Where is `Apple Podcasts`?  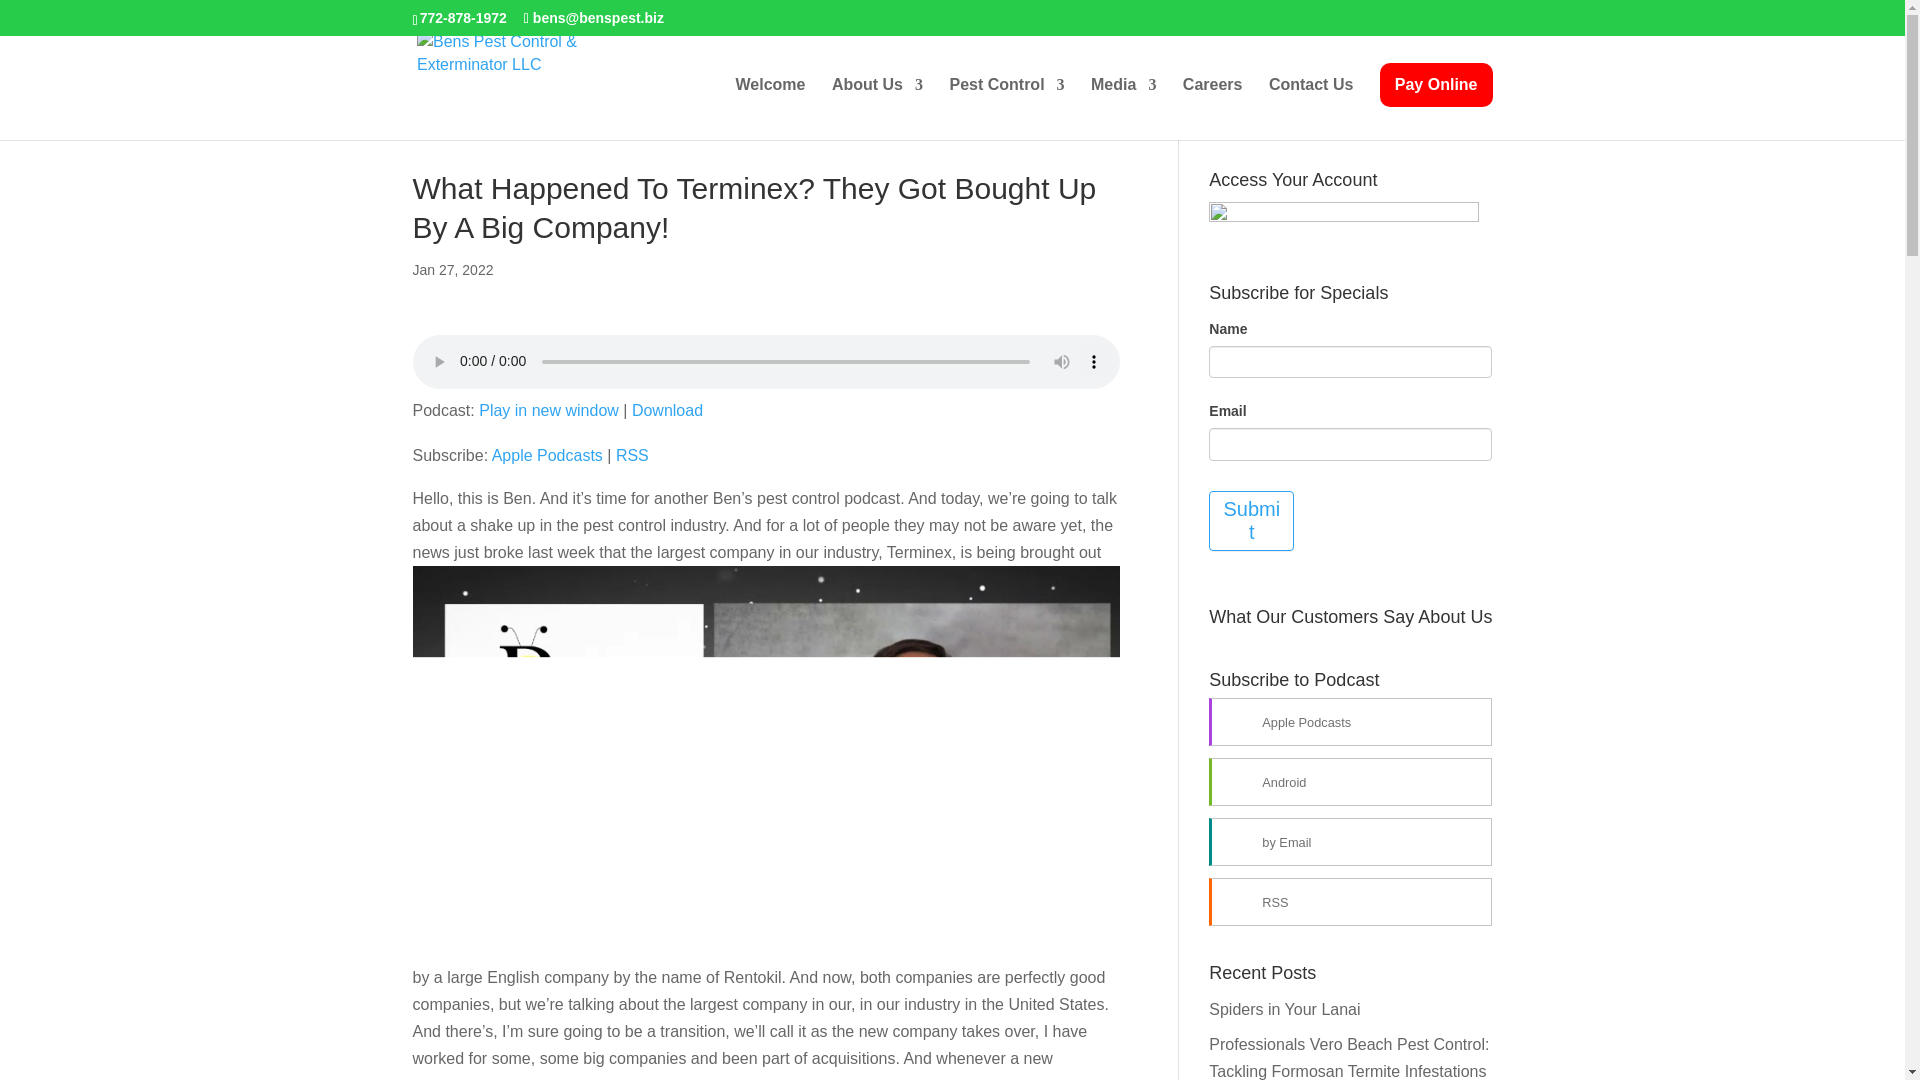 Apple Podcasts is located at coordinates (546, 456).